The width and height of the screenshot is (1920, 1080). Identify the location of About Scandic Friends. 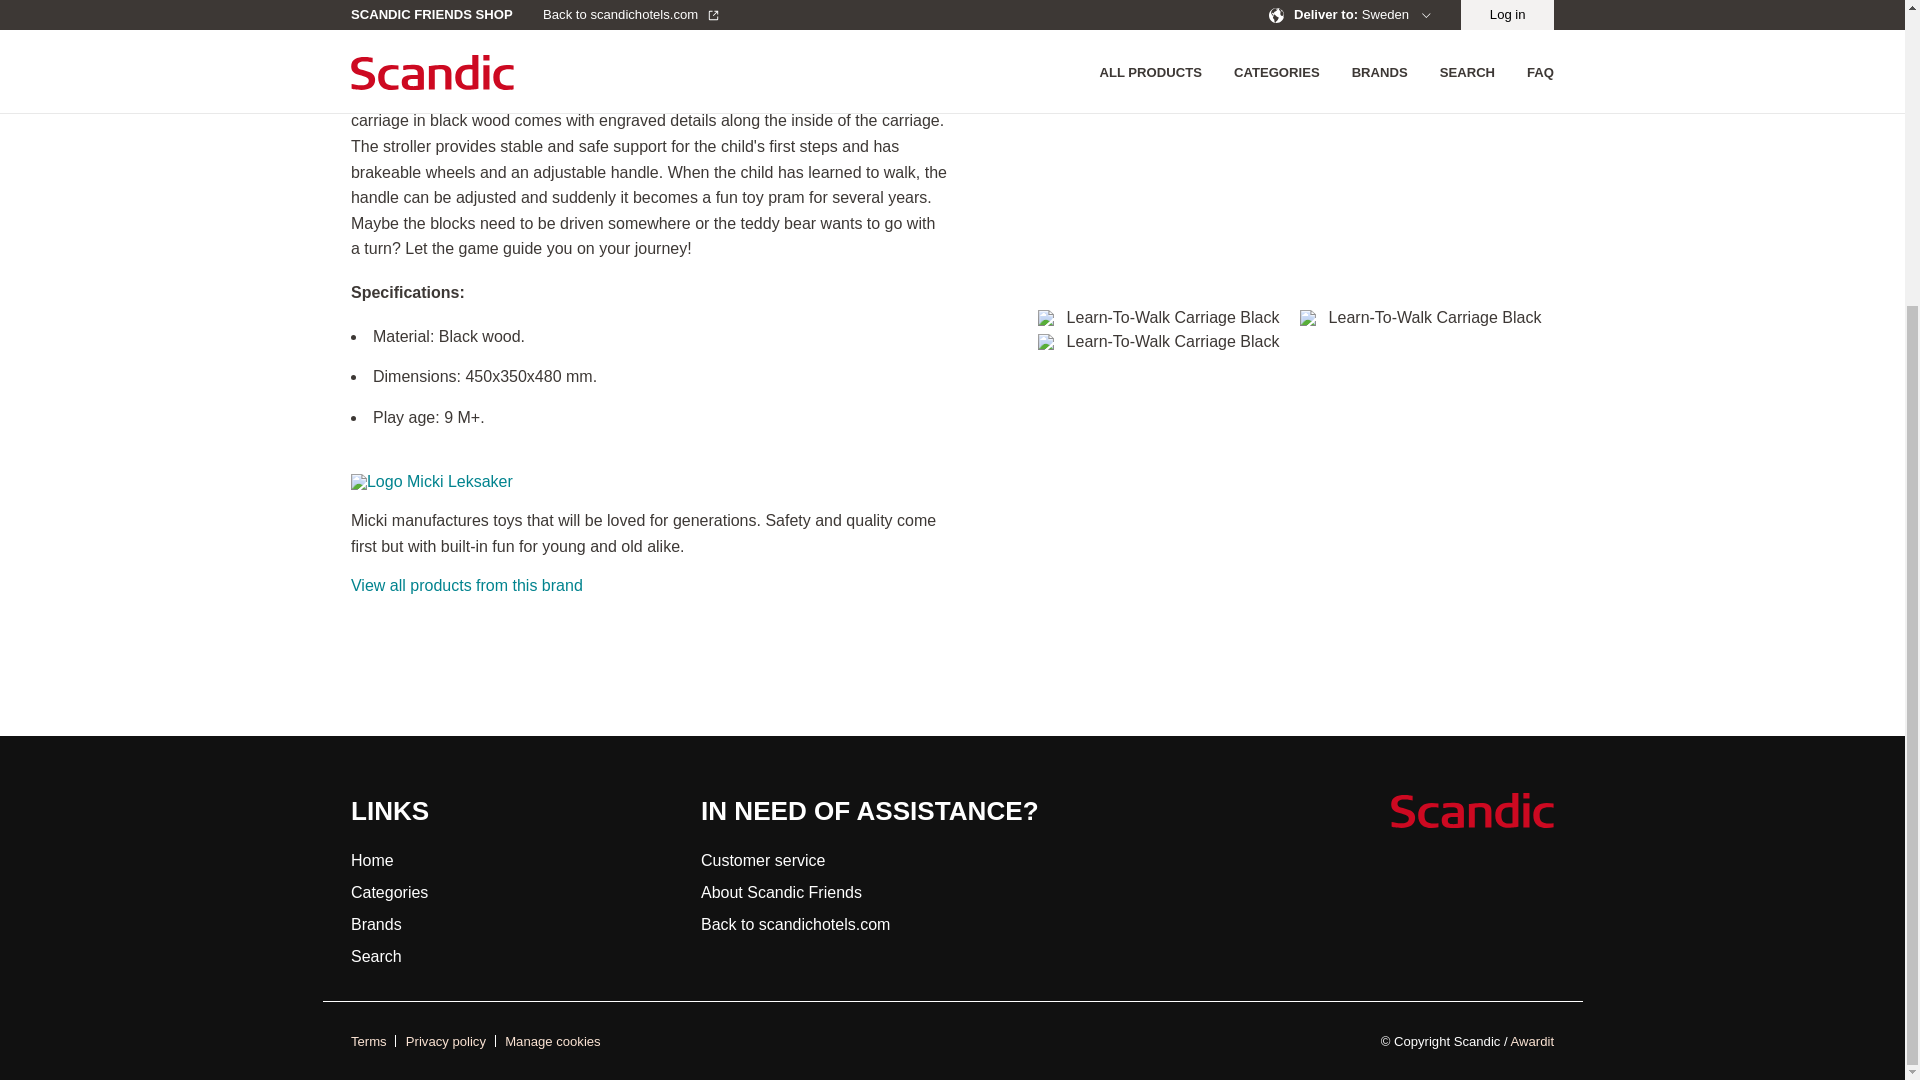
(781, 892).